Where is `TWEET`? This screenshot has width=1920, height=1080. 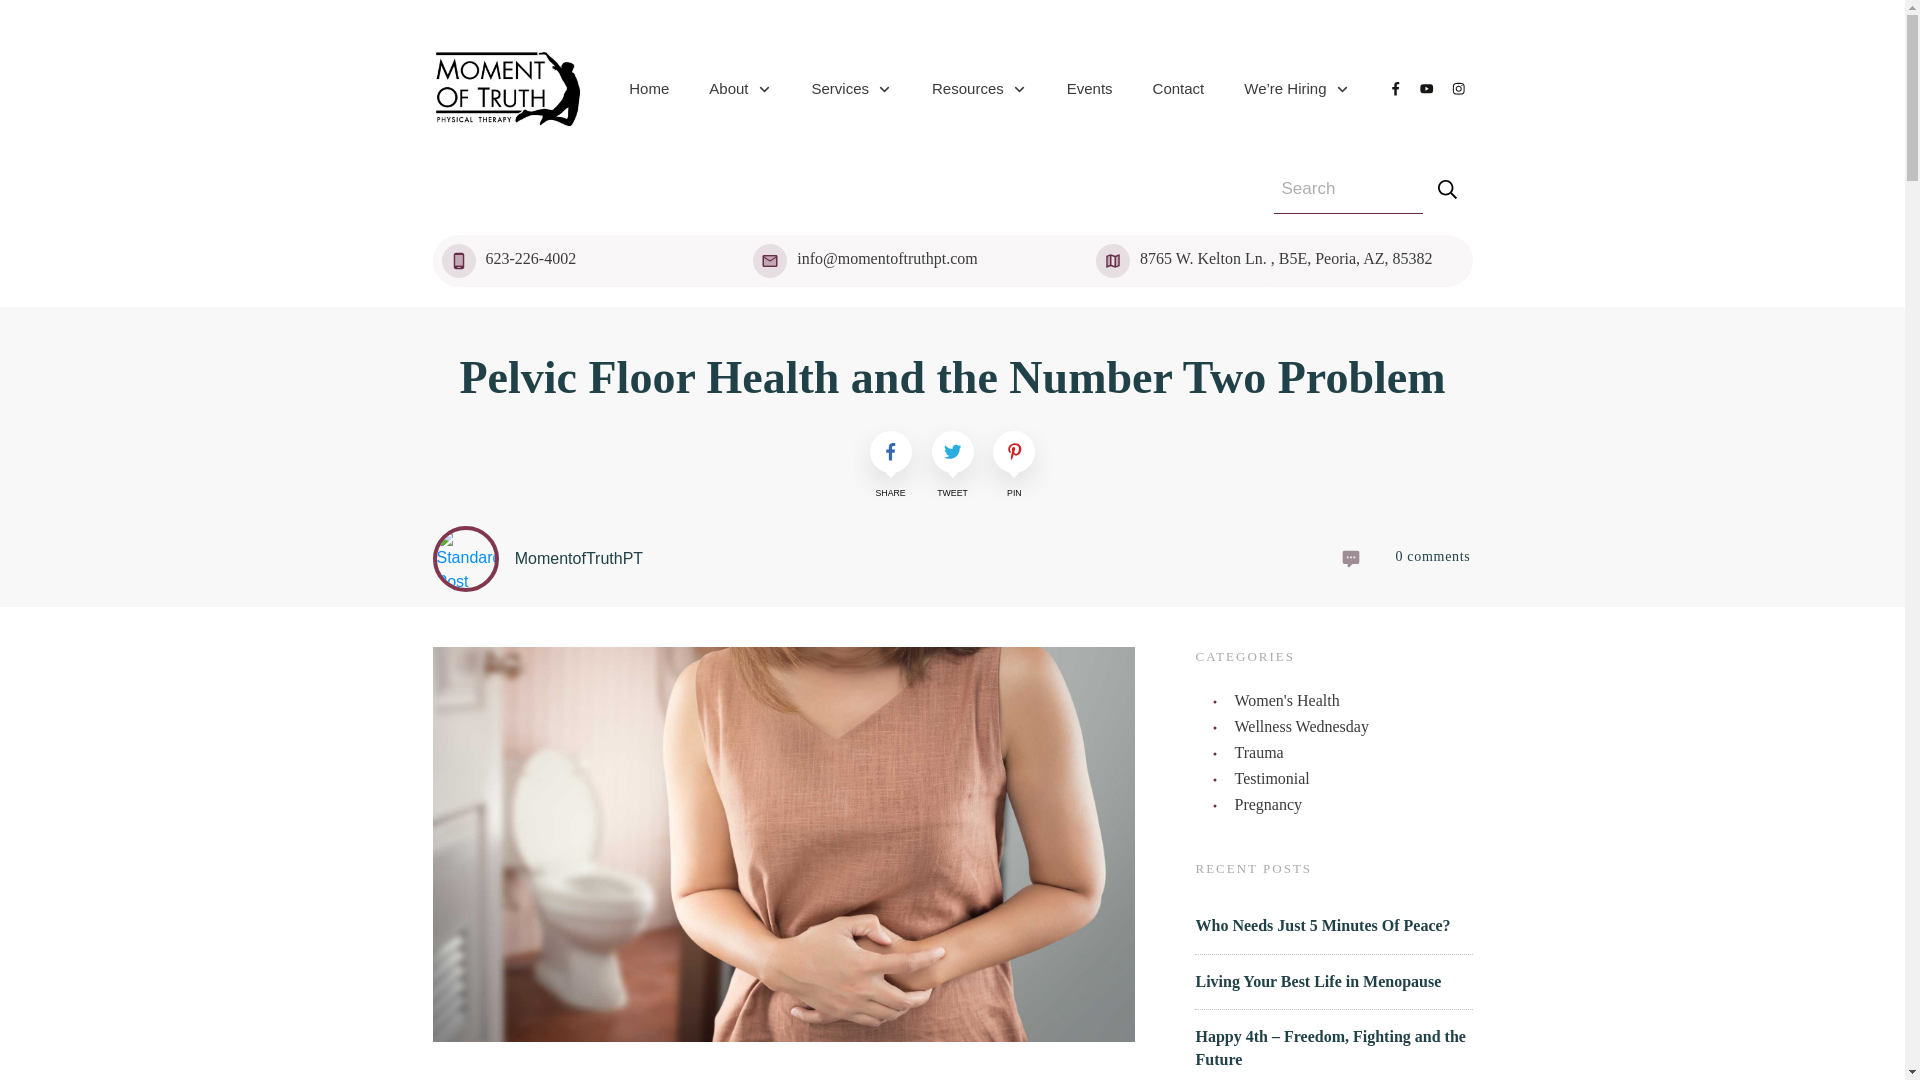
TWEET is located at coordinates (952, 467).